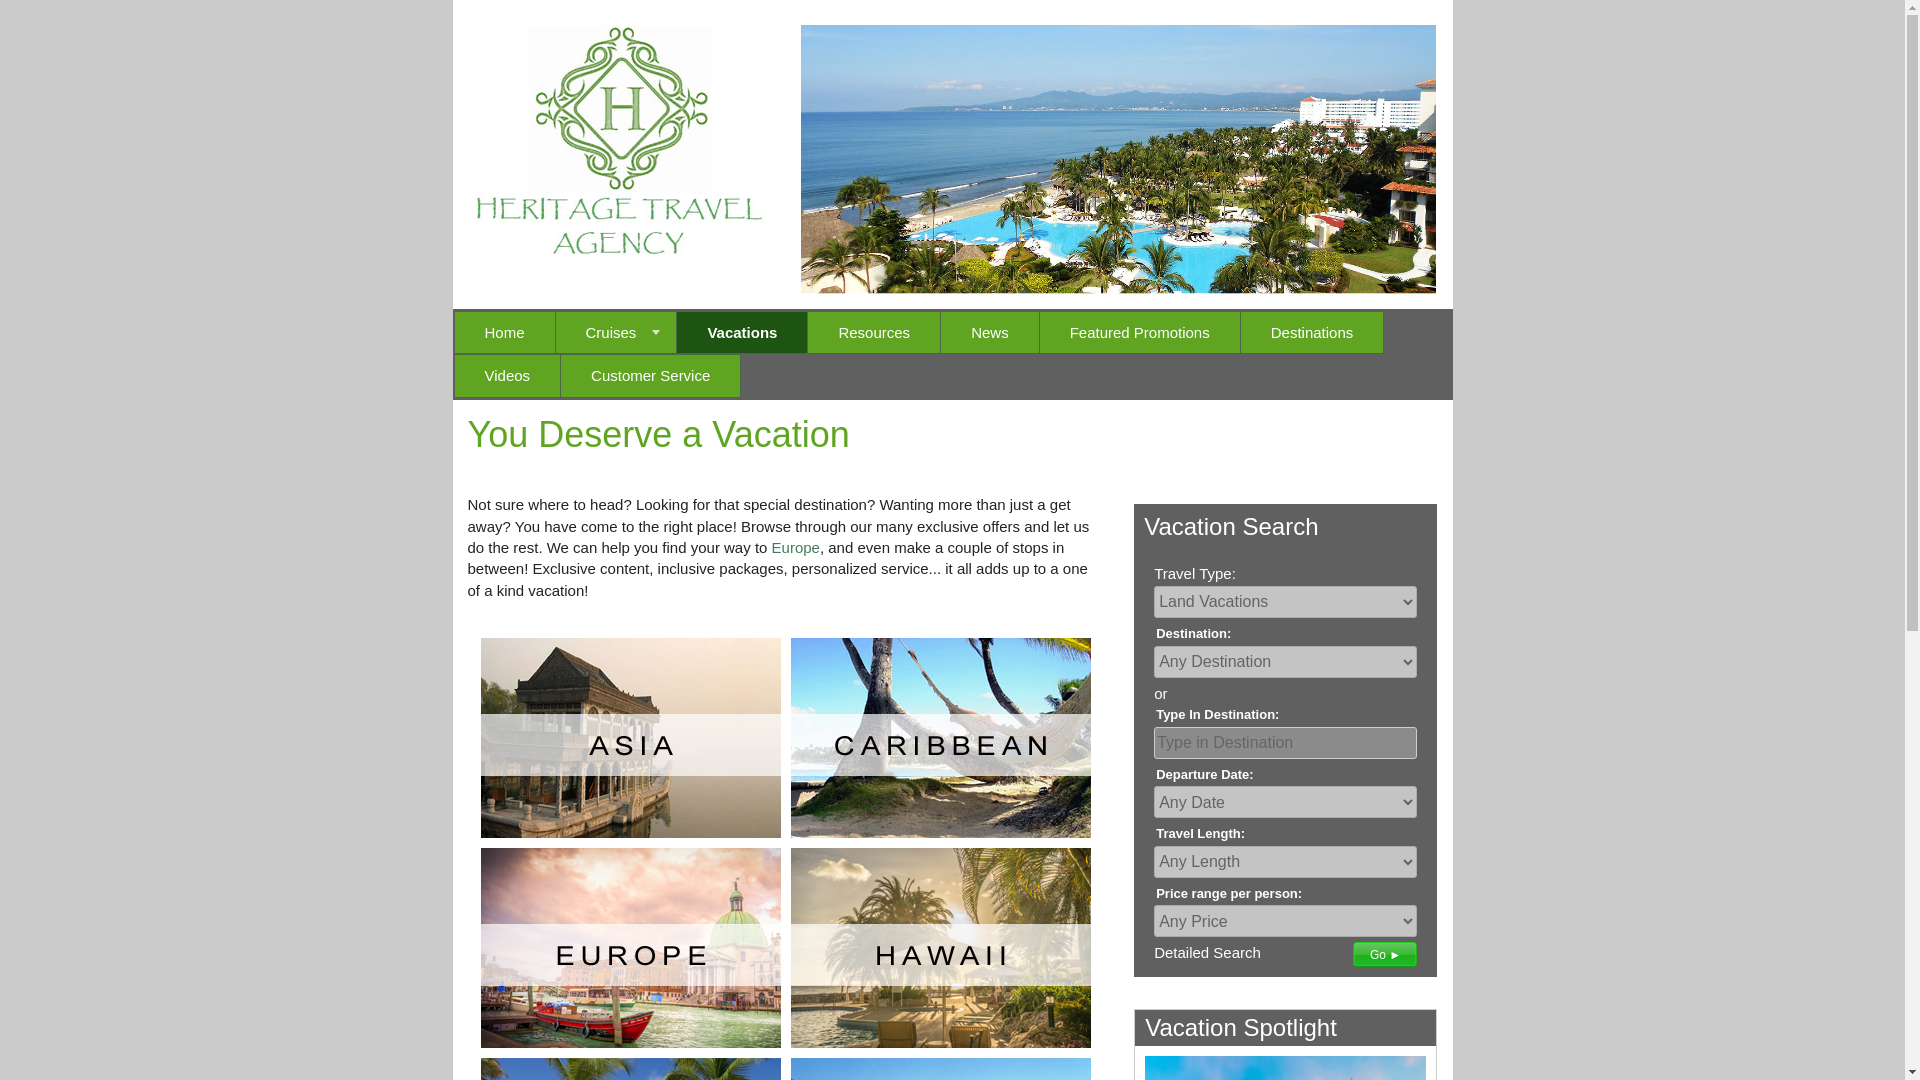 The image size is (1920, 1080). Describe the element at coordinates (989, 333) in the screenshot. I see `News` at that location.